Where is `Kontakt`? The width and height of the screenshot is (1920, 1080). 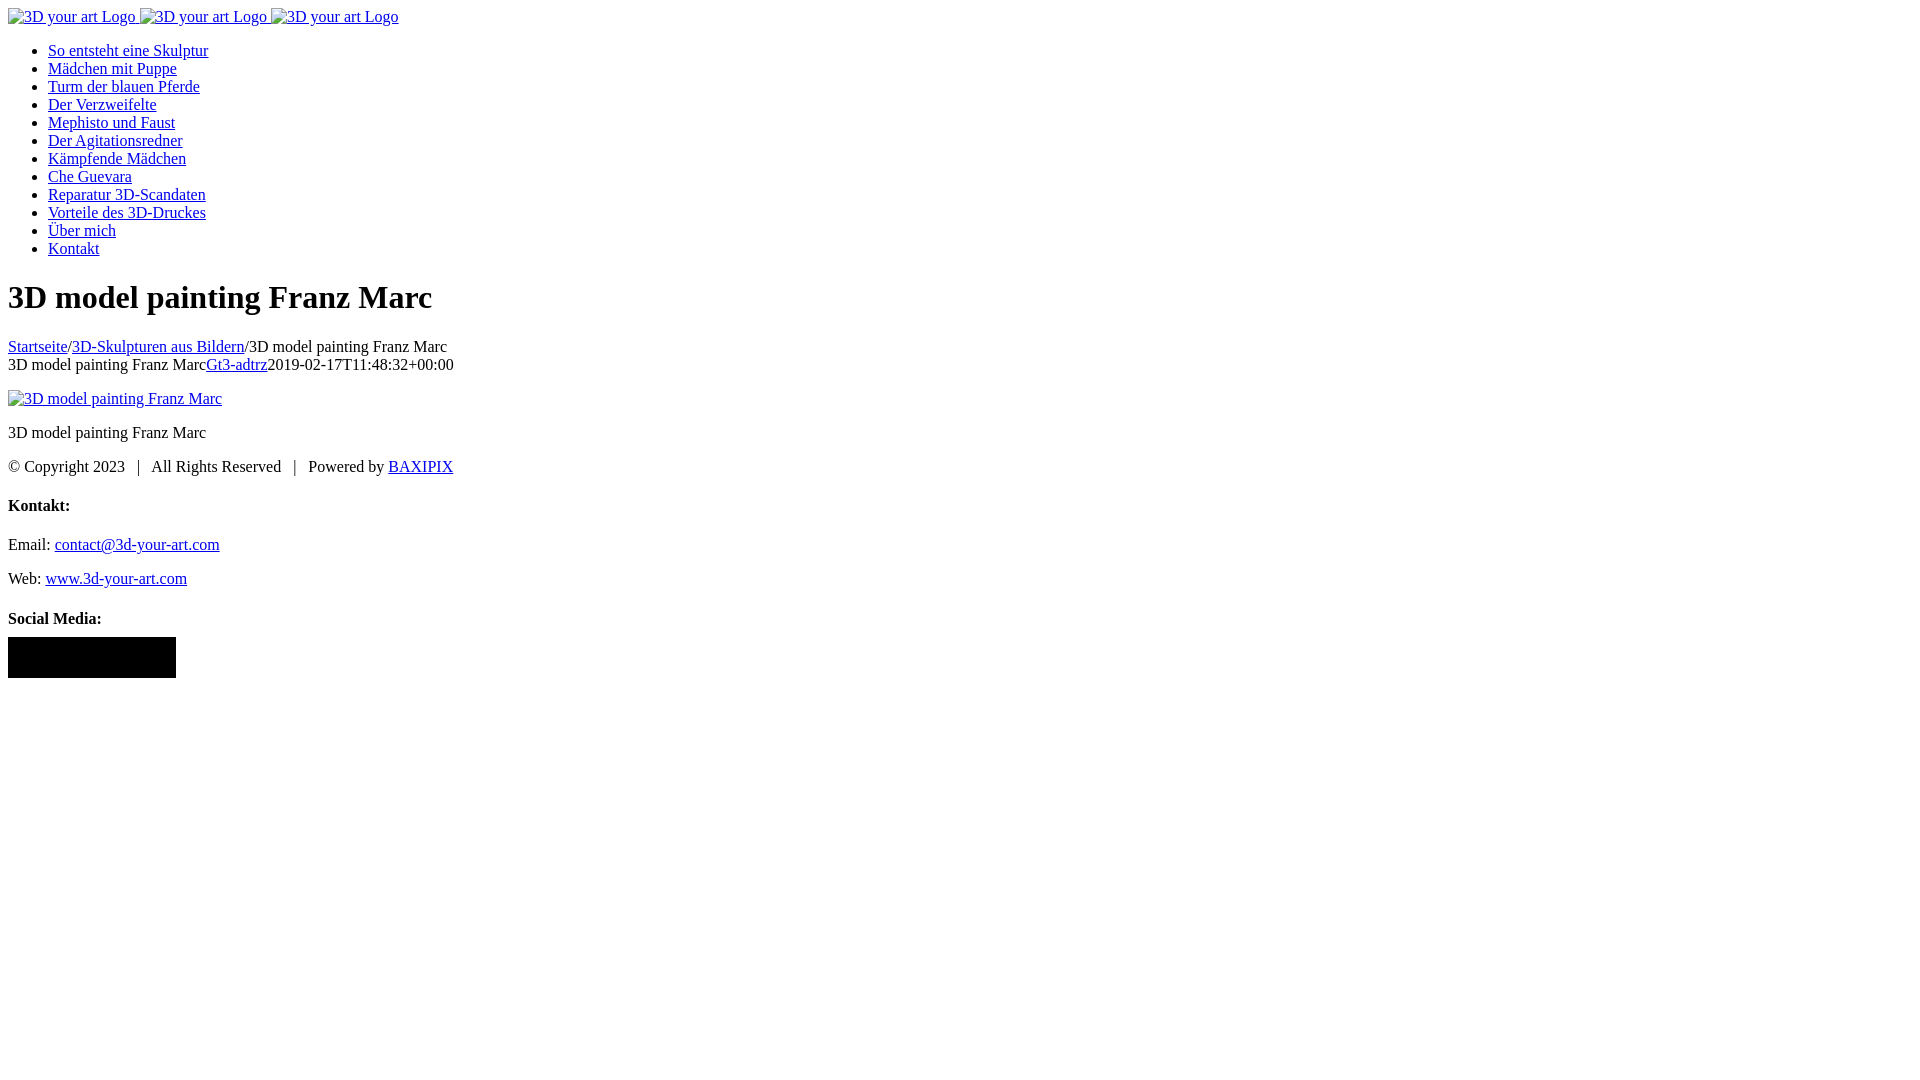 Kontakt is located at coordinates (74, 248).